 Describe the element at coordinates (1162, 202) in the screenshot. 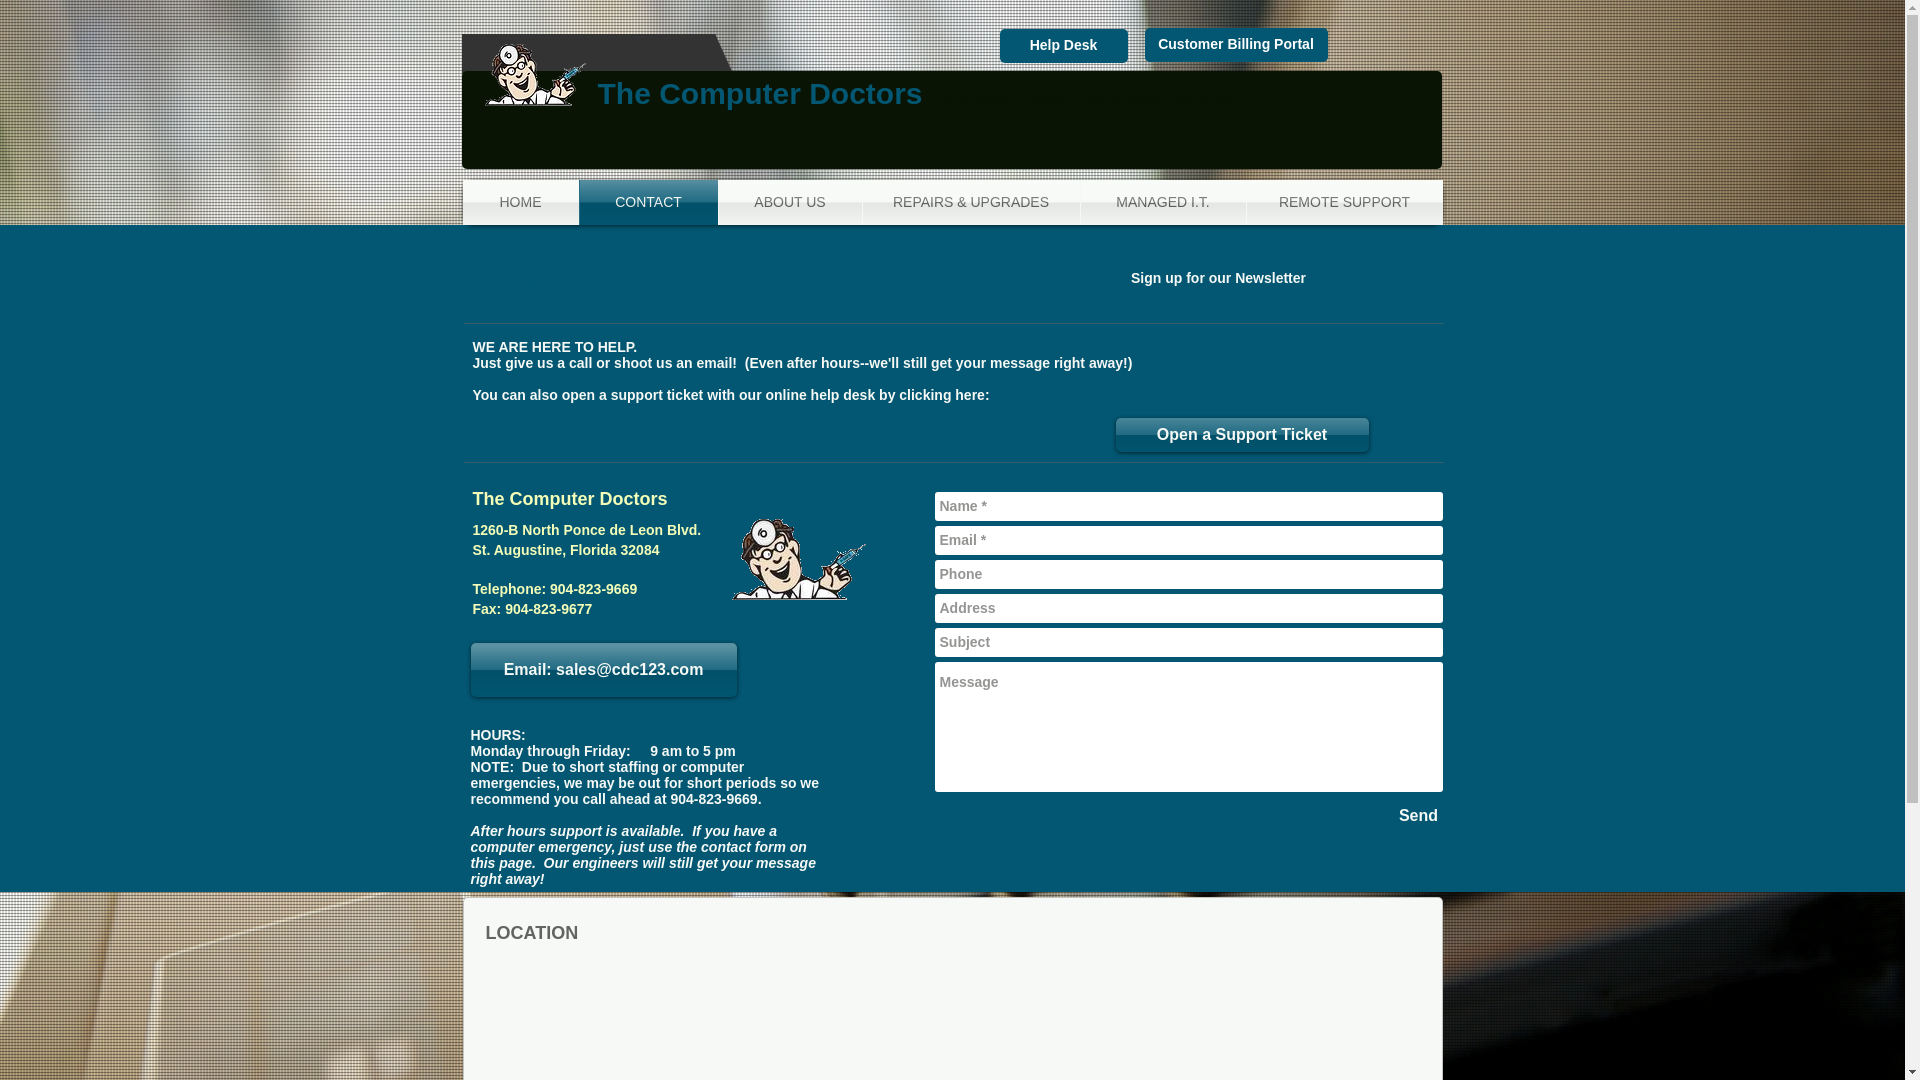

I see `MANAGED I.T.` at that location.